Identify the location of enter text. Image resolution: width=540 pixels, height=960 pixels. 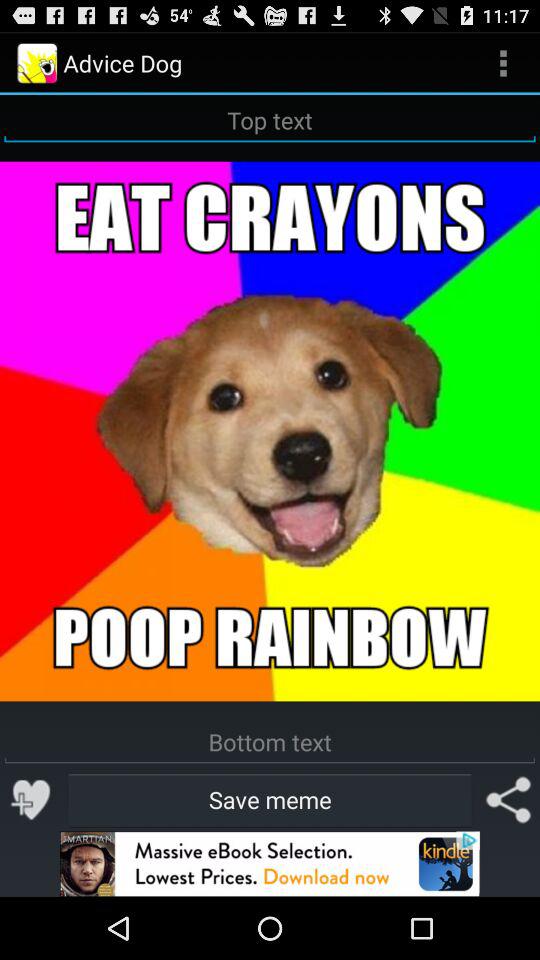
(270, 742).